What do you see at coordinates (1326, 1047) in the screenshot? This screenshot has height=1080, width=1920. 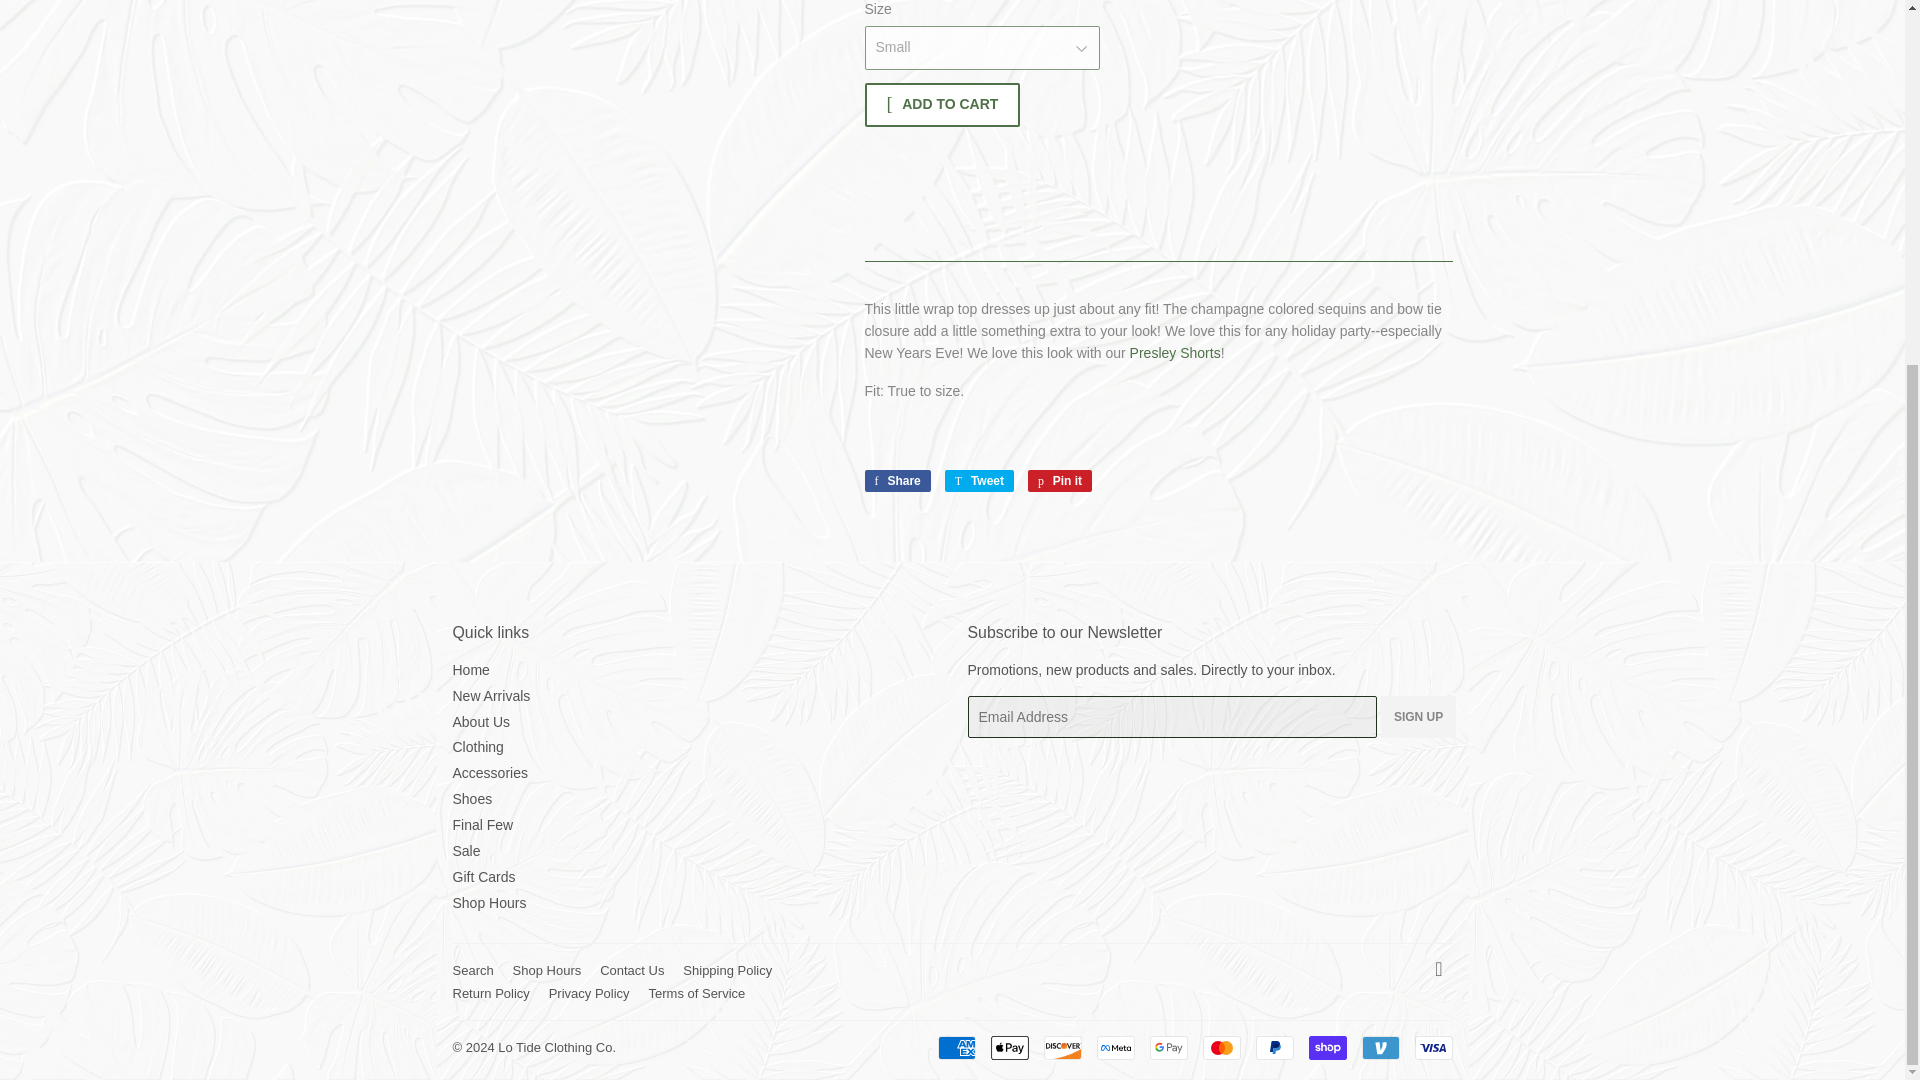 I see `Shop Pay` at bounding box center [1326, 1047].